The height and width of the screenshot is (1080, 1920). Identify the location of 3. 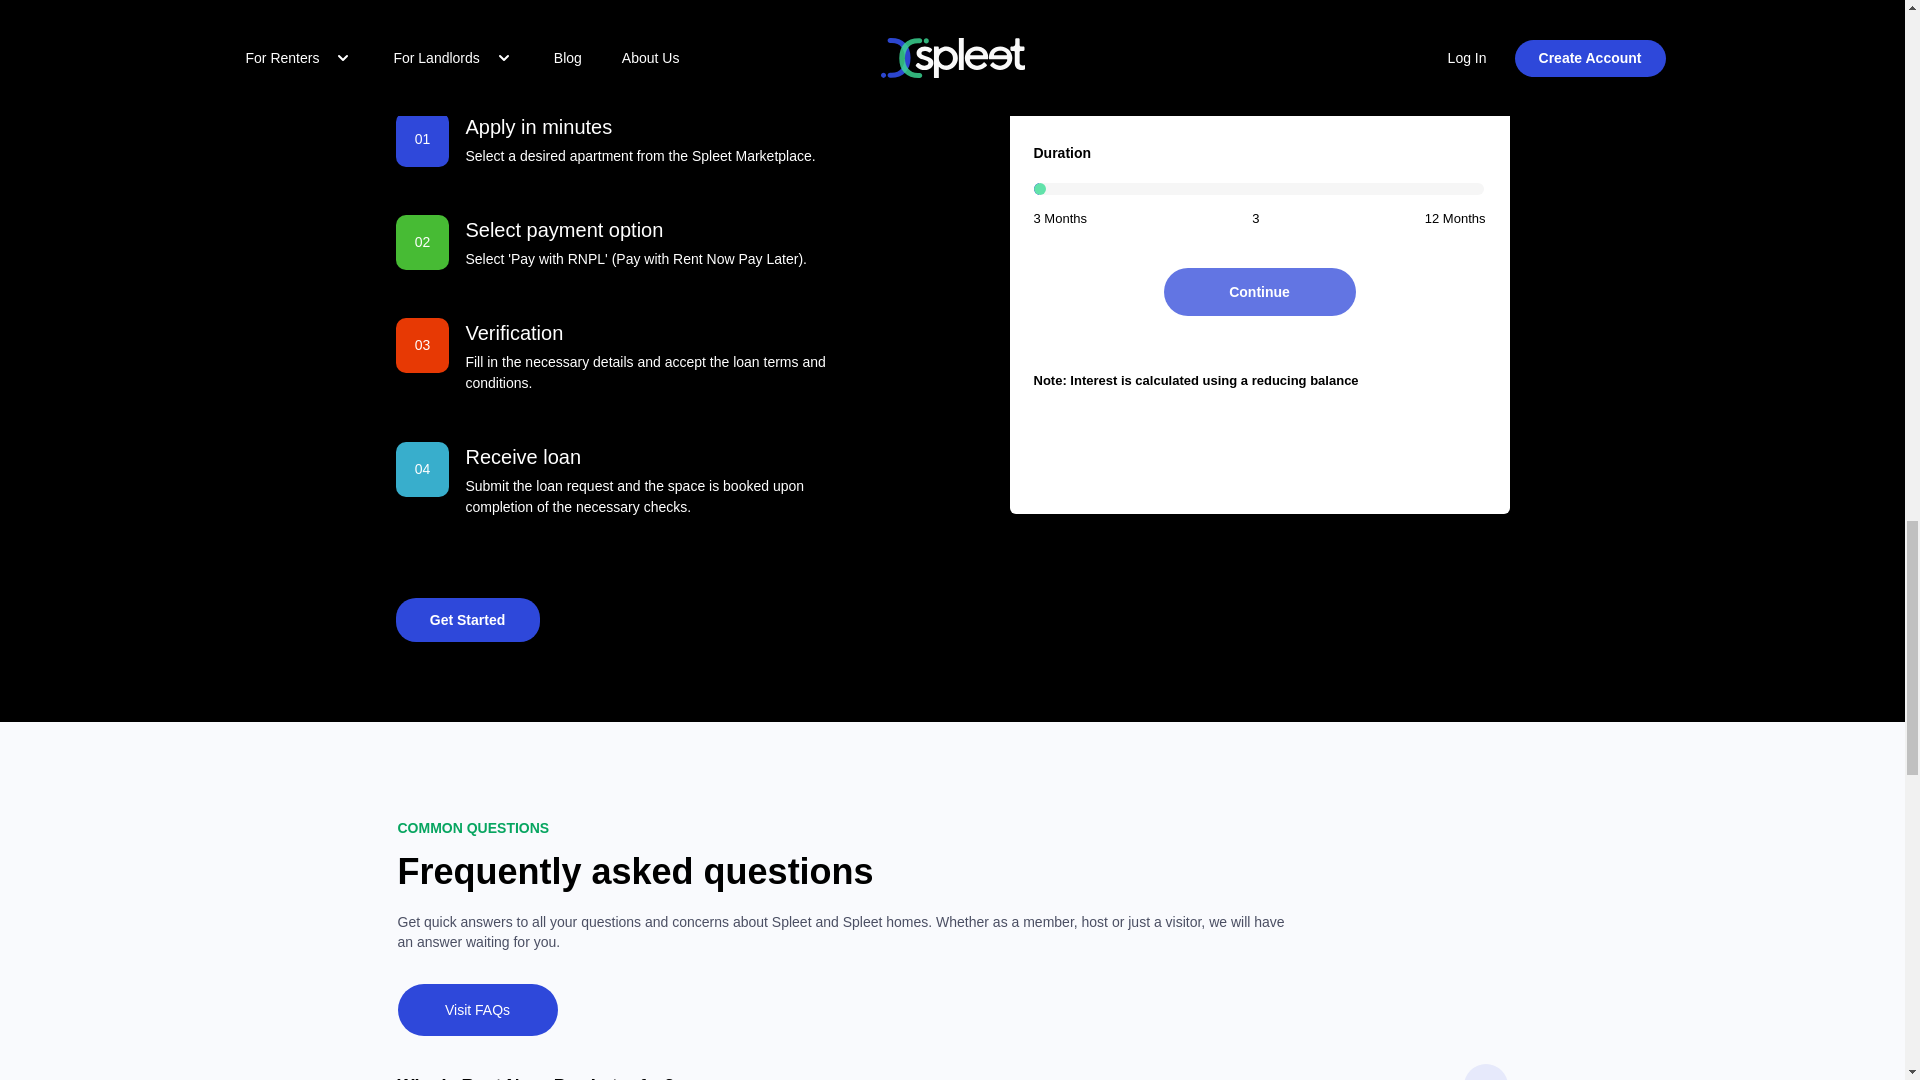
(1259, 188).